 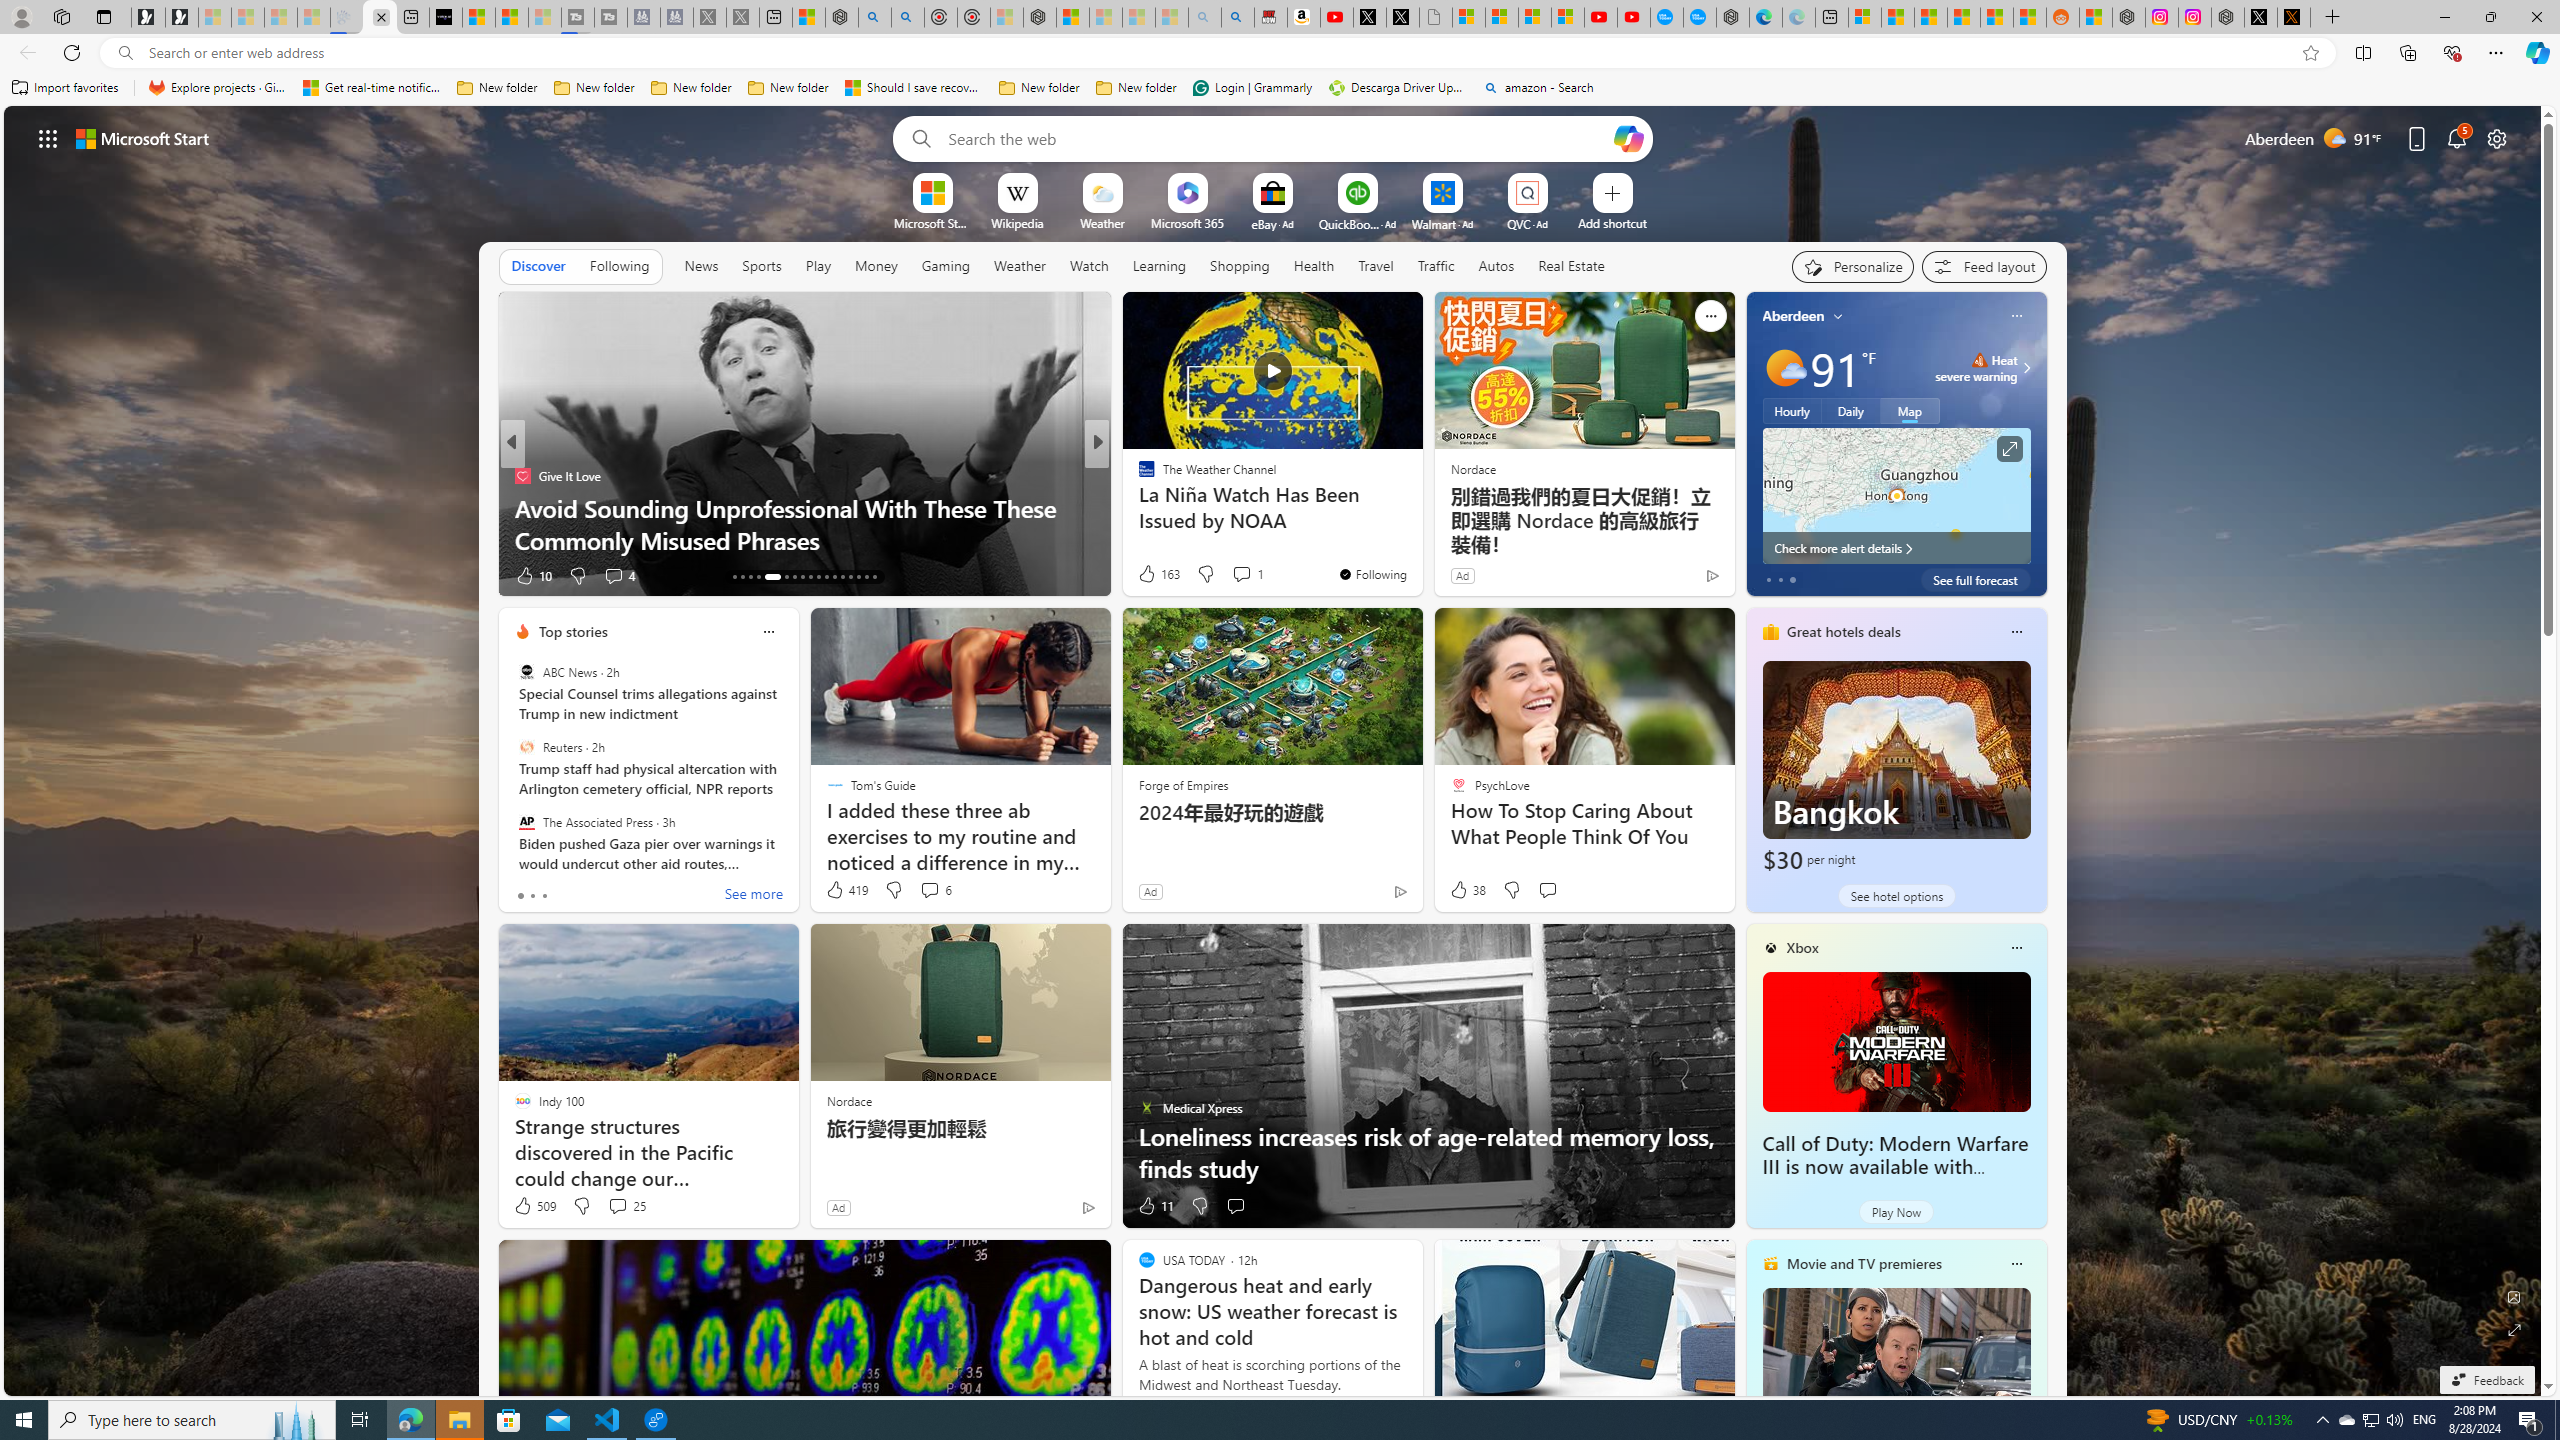 I want to click on Newsletter Sign Up, so click(x=182, y=17).